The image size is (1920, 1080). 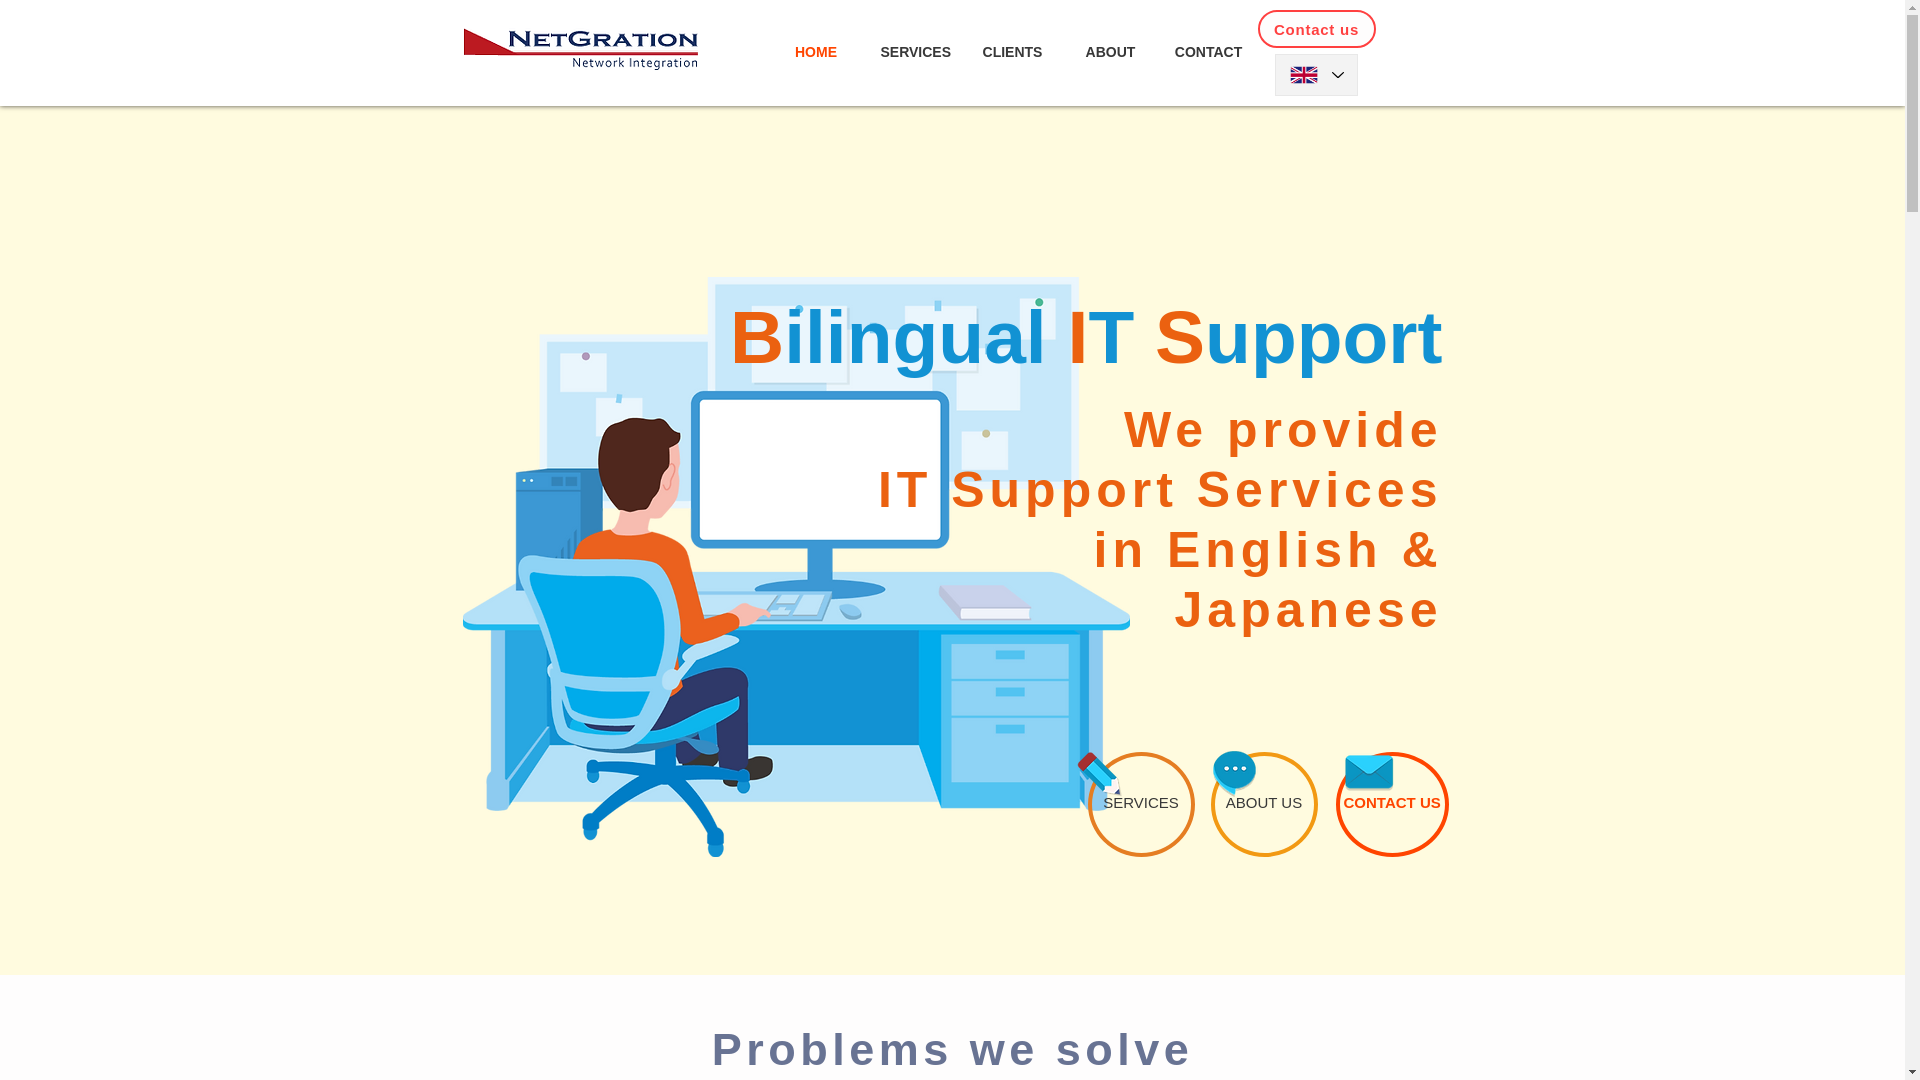 What do you see at coordinates (1392, 804) in the screenshot?
I see `CONTACT US` at bounding box center [1392, 804].